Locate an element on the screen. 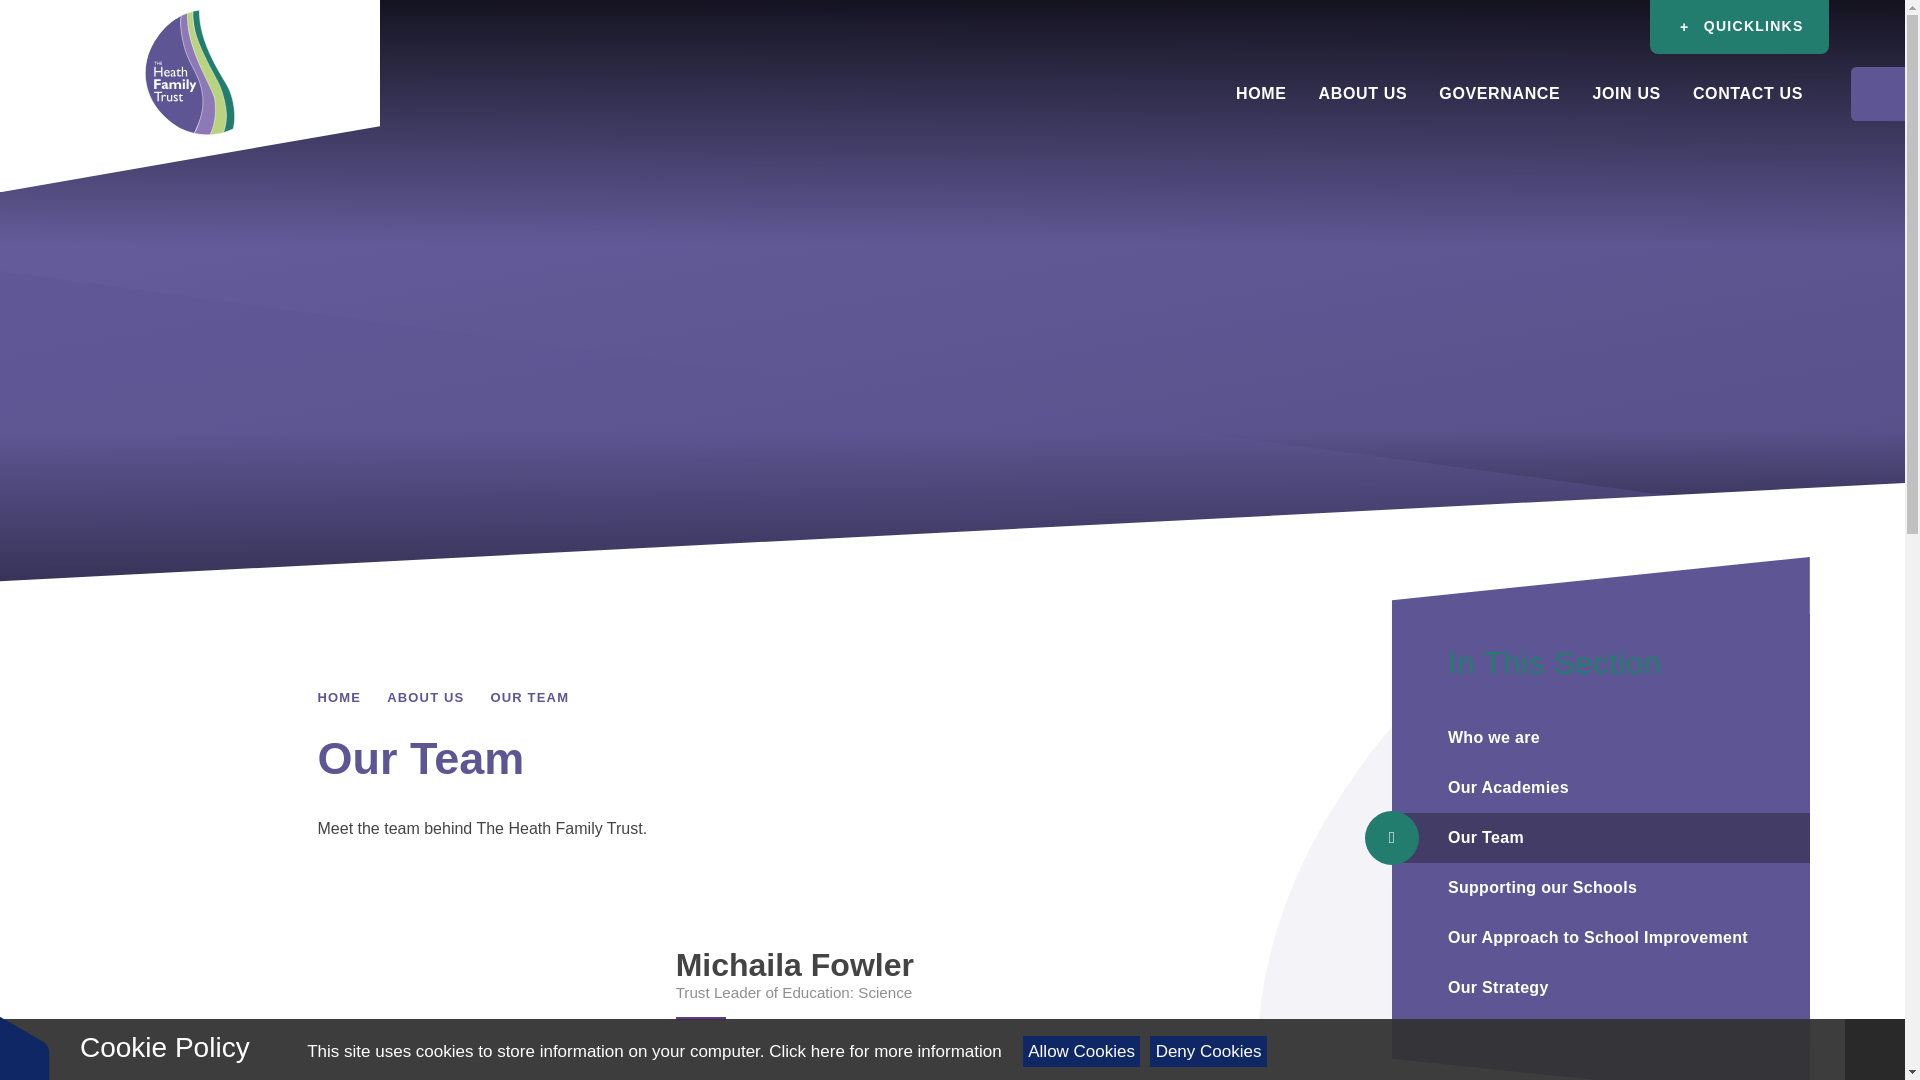 This screenshot has height=1080, width=1920. See cookie policy is located at coordinates (884, 1051).